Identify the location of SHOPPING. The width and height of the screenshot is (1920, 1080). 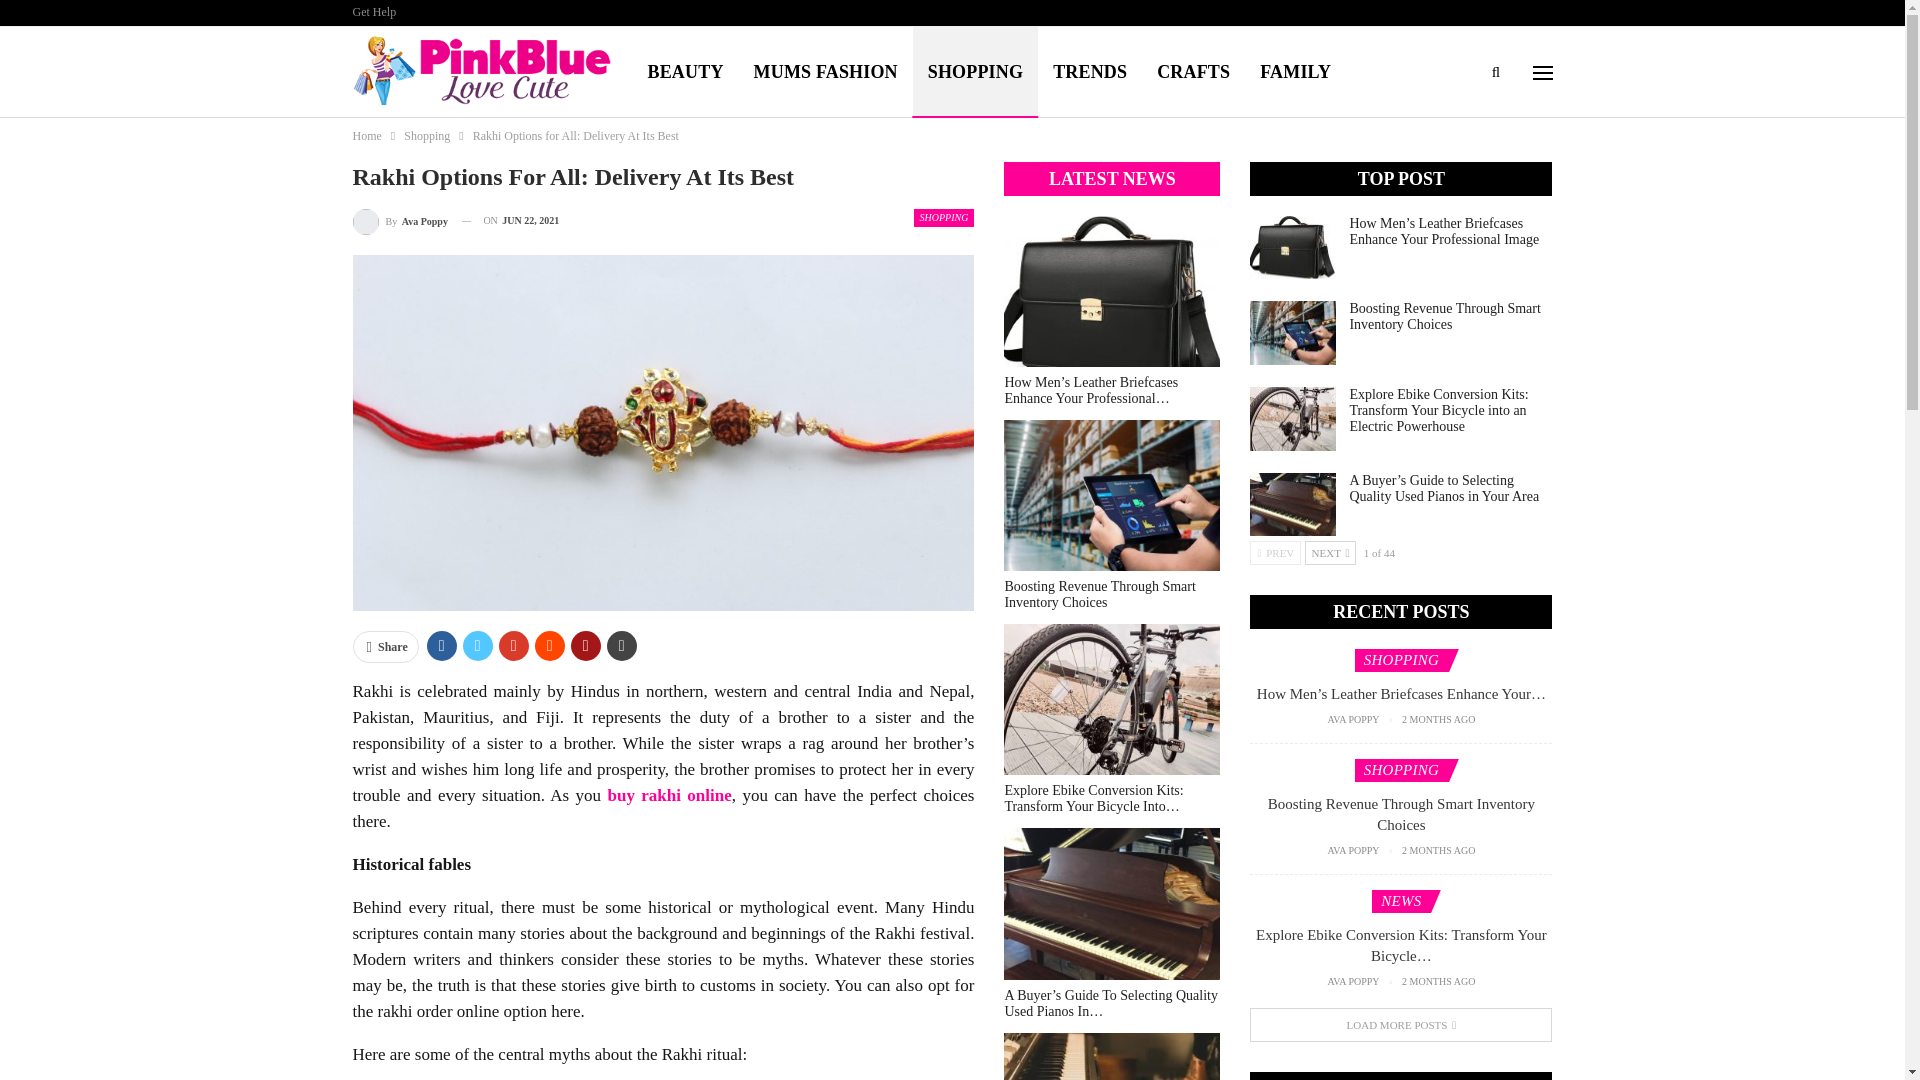
(976, 72).